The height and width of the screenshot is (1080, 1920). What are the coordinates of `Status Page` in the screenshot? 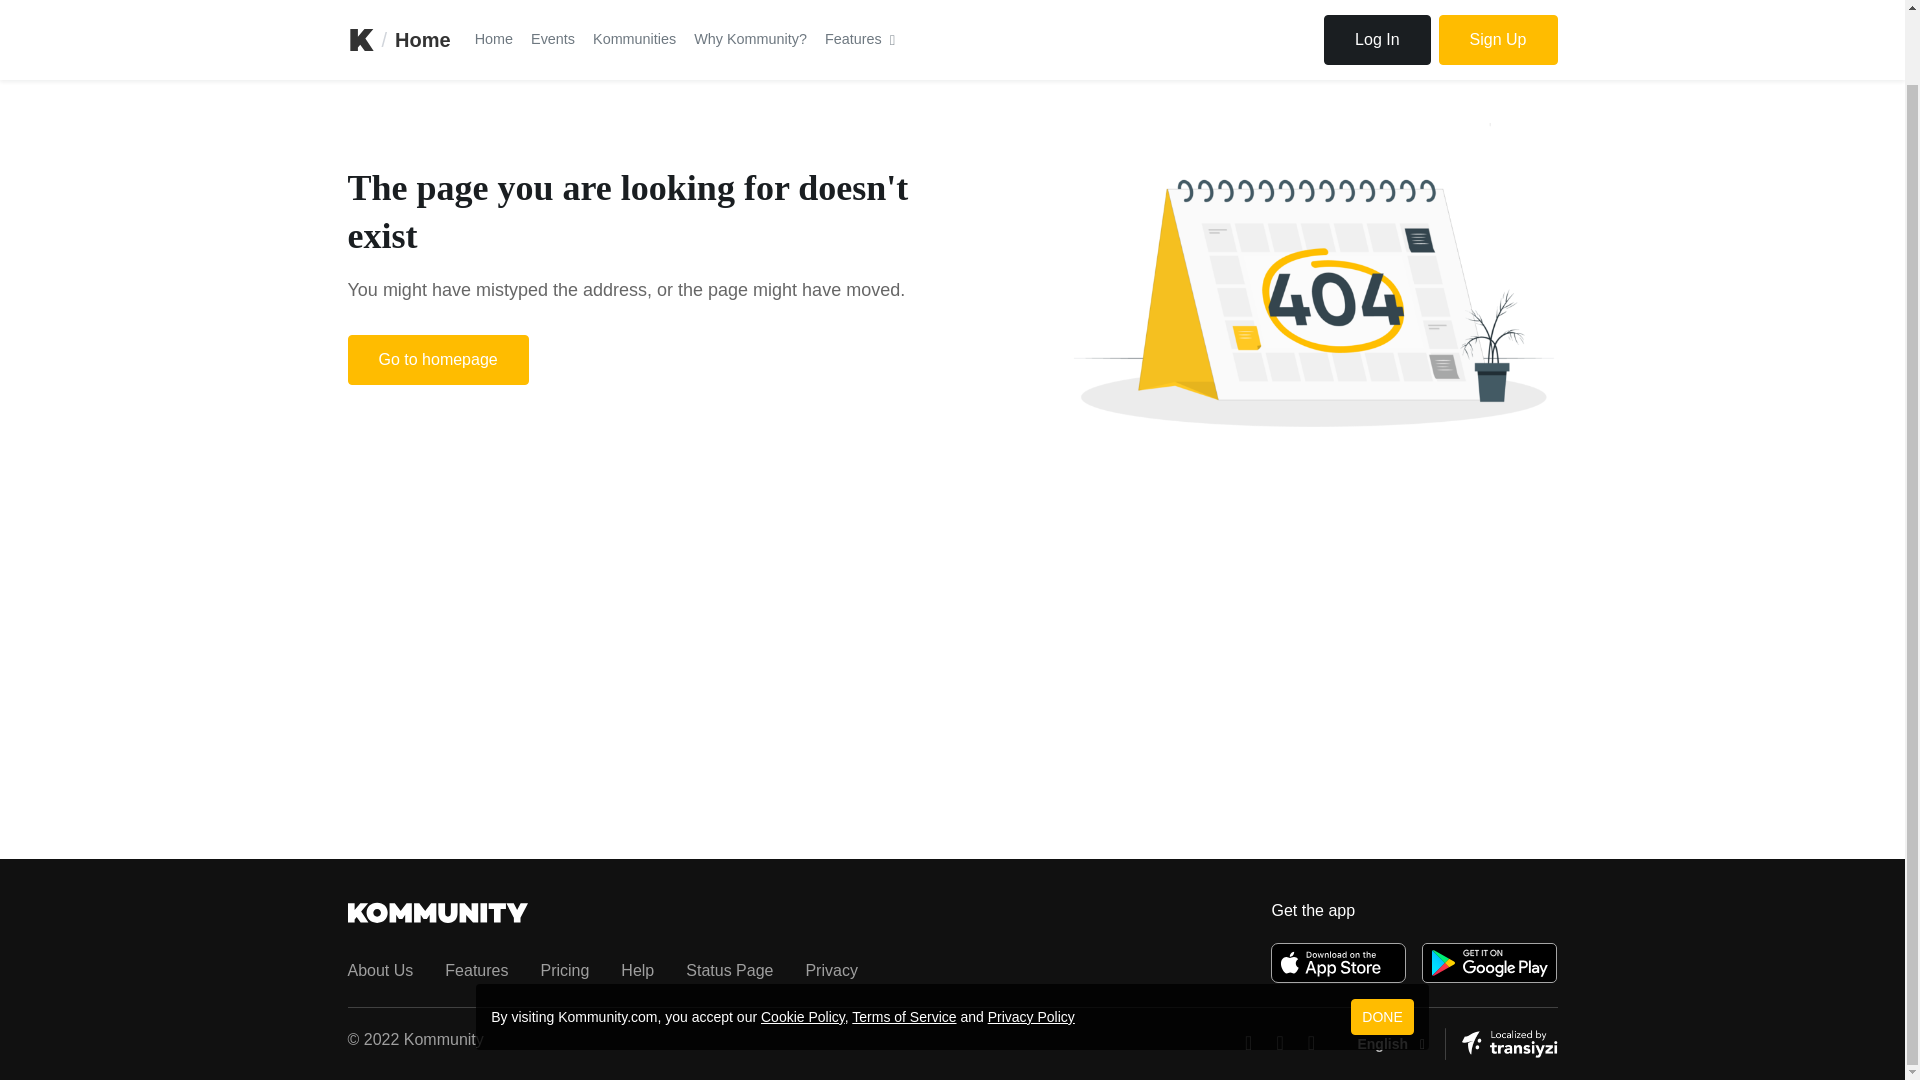 It's located at (729, 970).